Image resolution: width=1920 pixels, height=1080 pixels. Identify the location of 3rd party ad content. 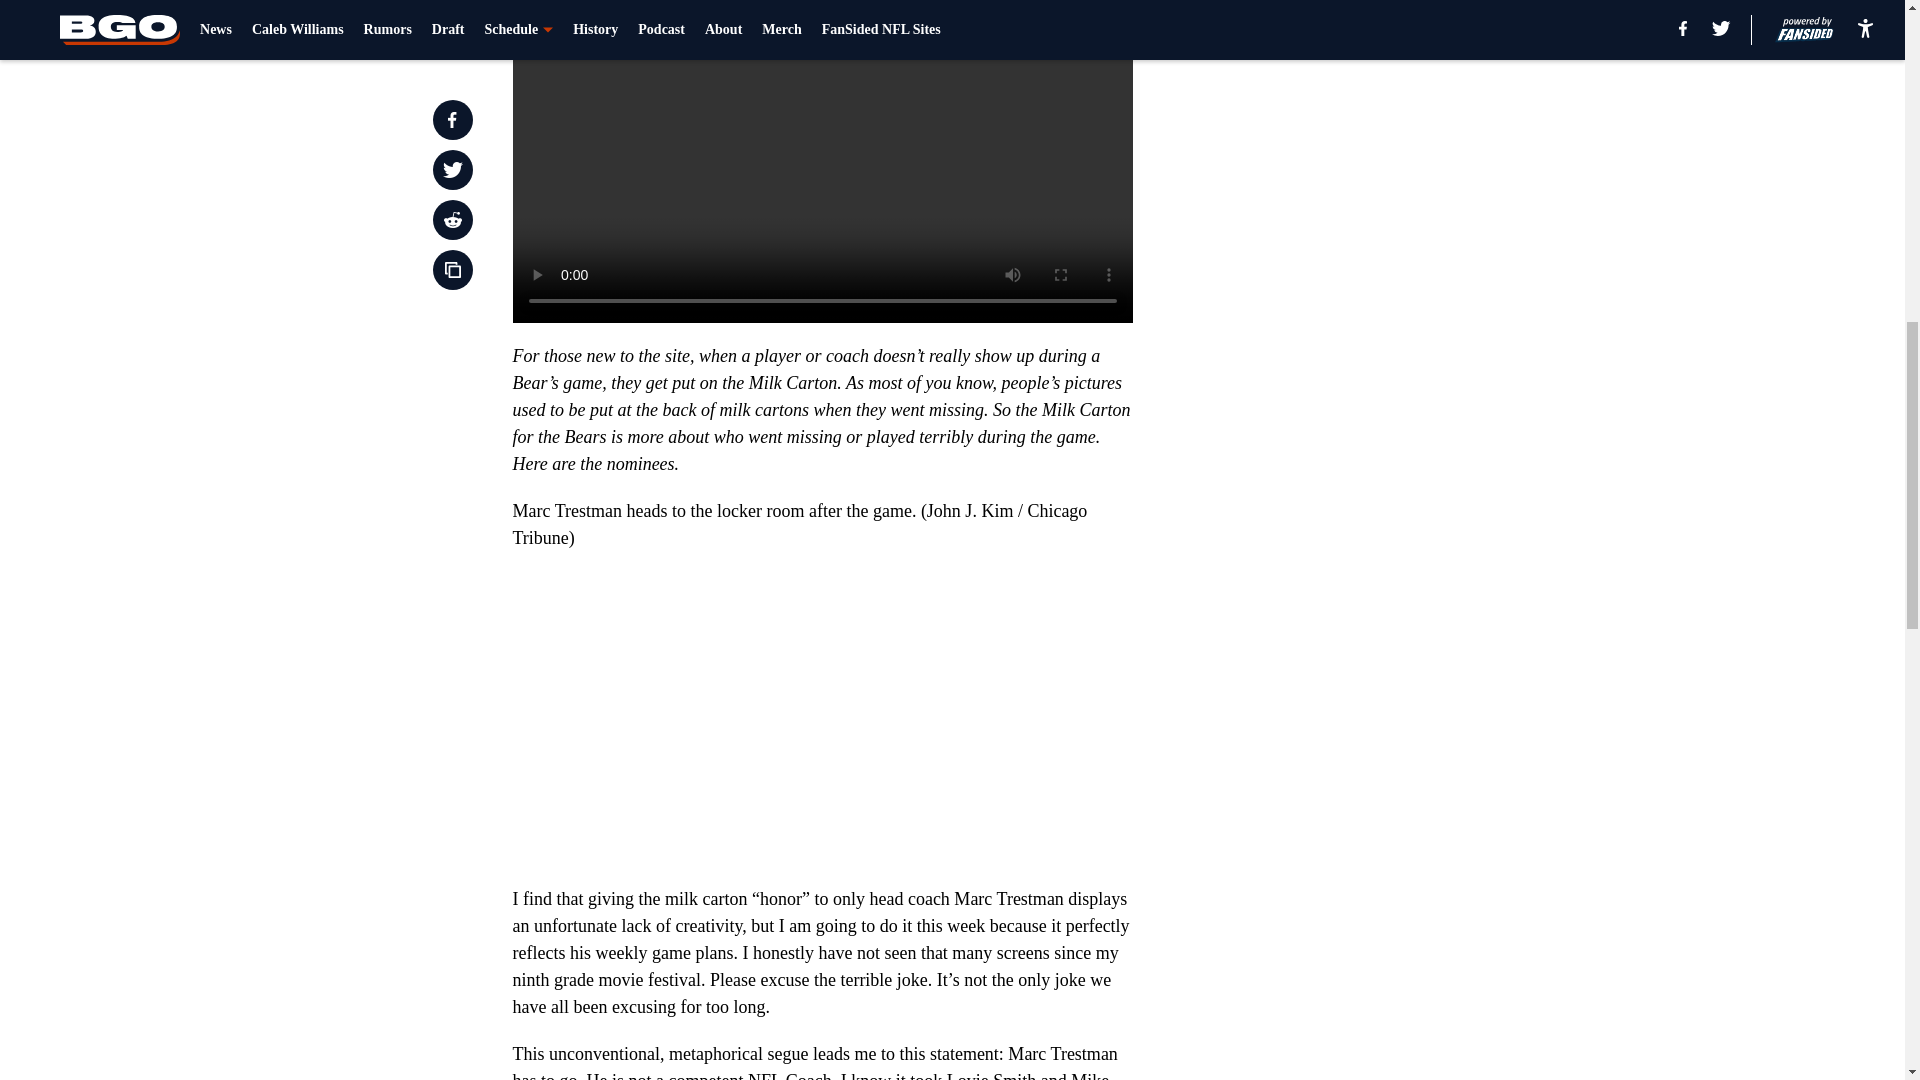
(1382, 112).